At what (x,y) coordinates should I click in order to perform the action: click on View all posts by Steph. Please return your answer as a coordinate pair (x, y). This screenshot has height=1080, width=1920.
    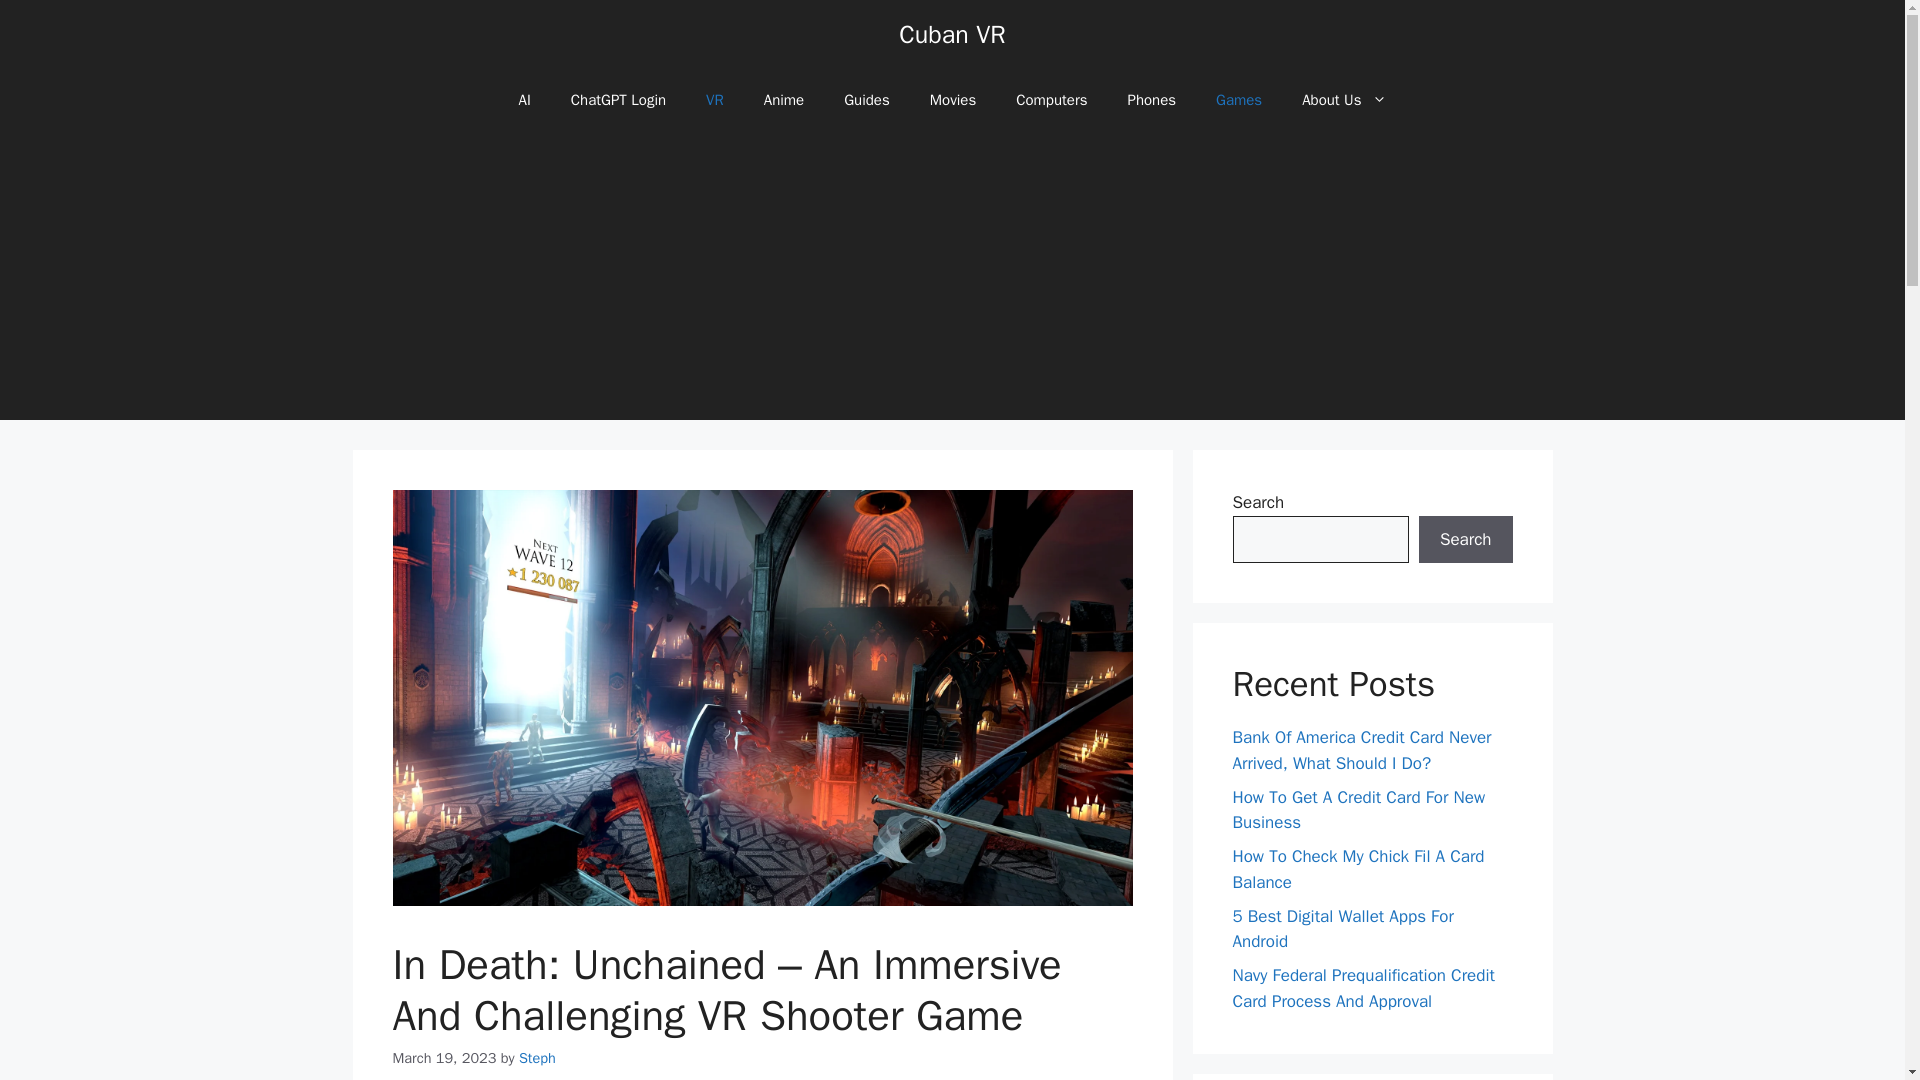
    Looking at the image, I should click on (537, 1058).